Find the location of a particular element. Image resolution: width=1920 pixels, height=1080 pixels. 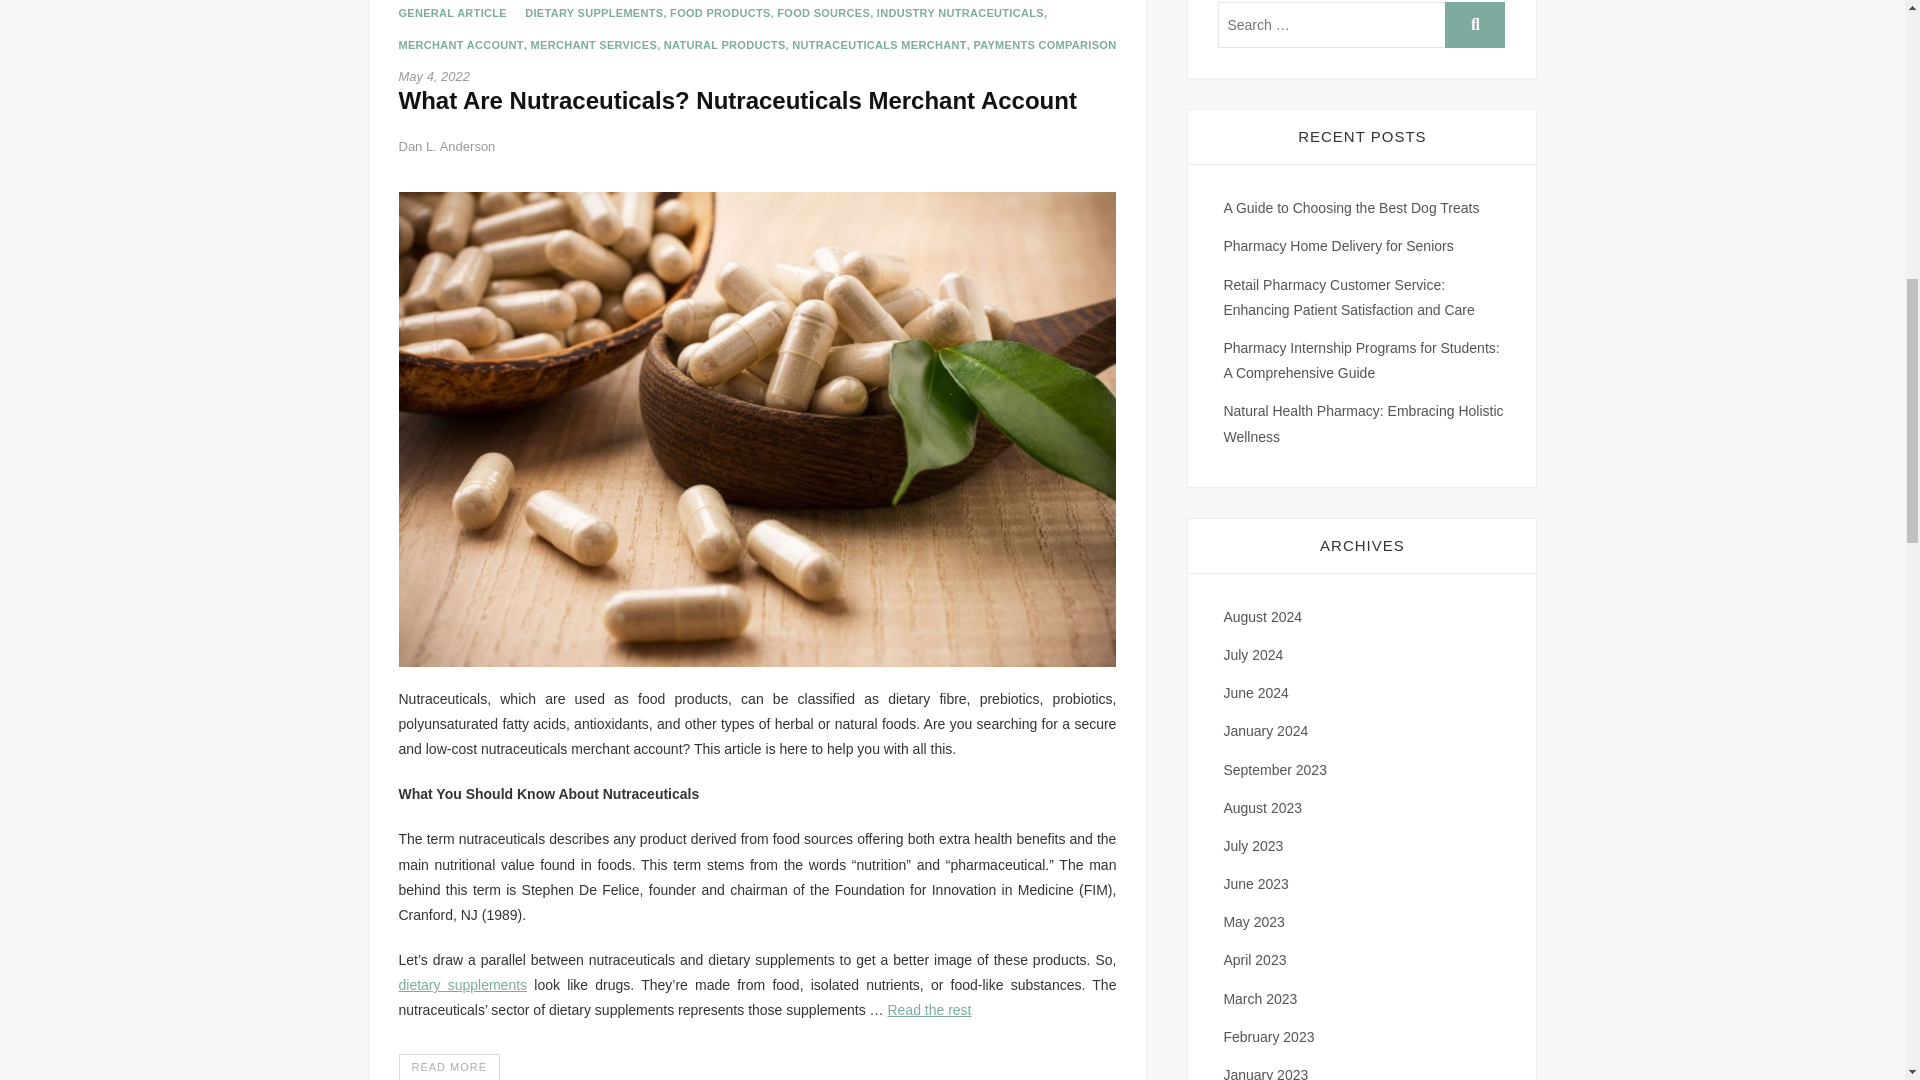

May 4, 2022 is located at coordinates (434, 76).